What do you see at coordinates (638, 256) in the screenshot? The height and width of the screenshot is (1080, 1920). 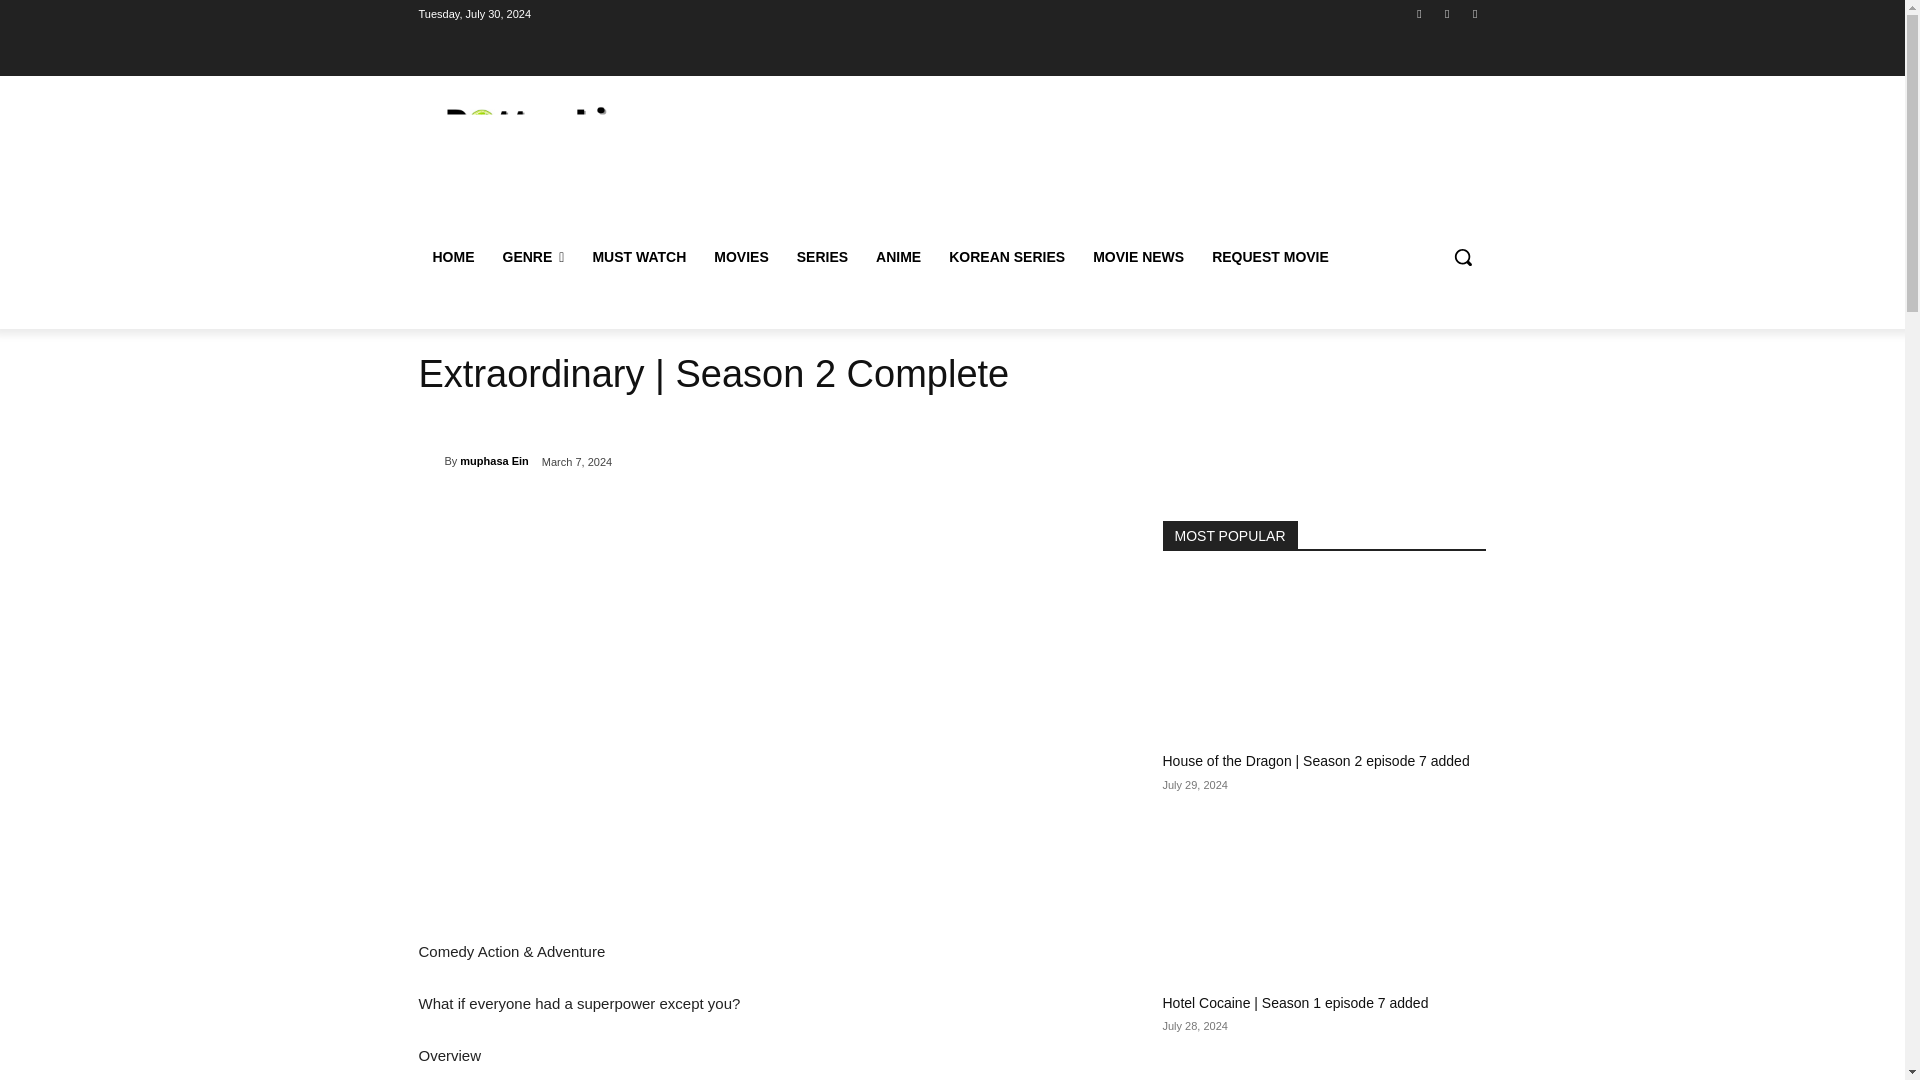 I see `MUST WATCH` at bounding box center [638, 256].